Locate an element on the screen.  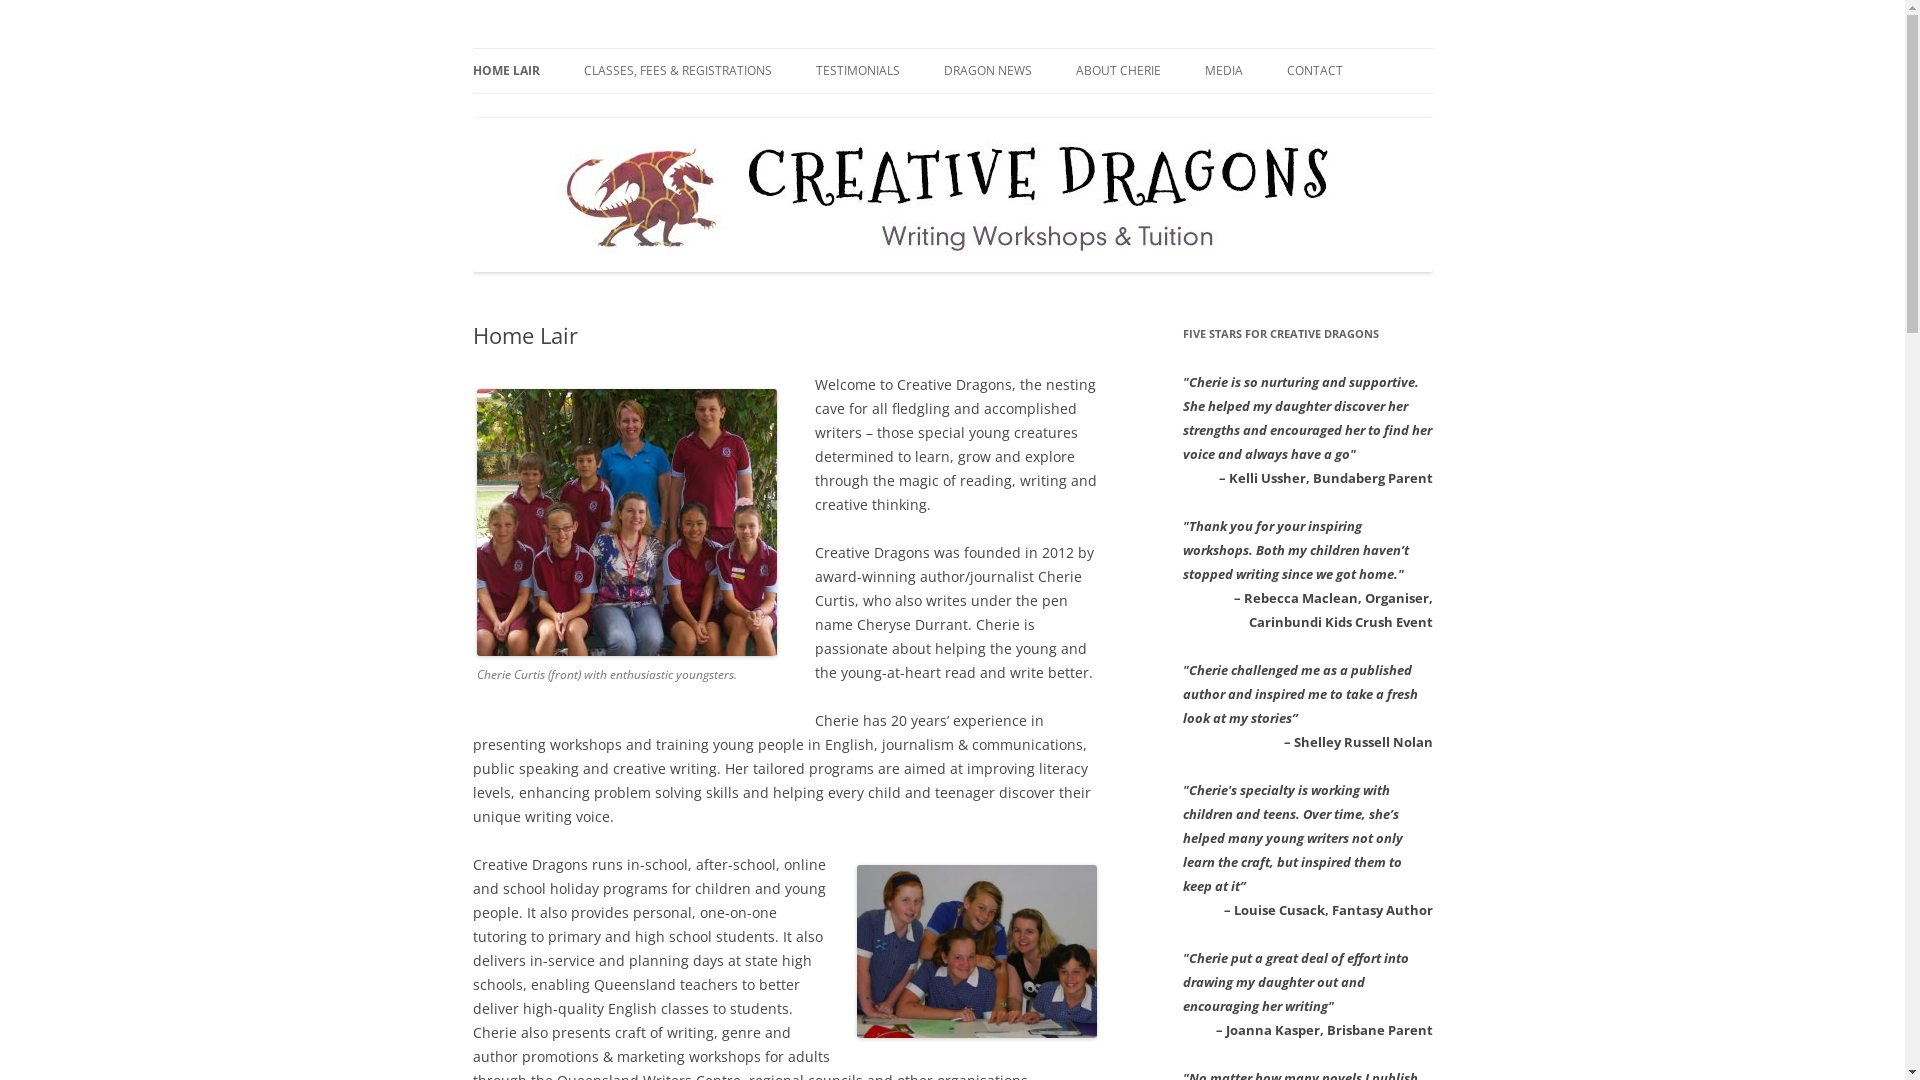
Creative Dragons is located at coordinates (584, 48).